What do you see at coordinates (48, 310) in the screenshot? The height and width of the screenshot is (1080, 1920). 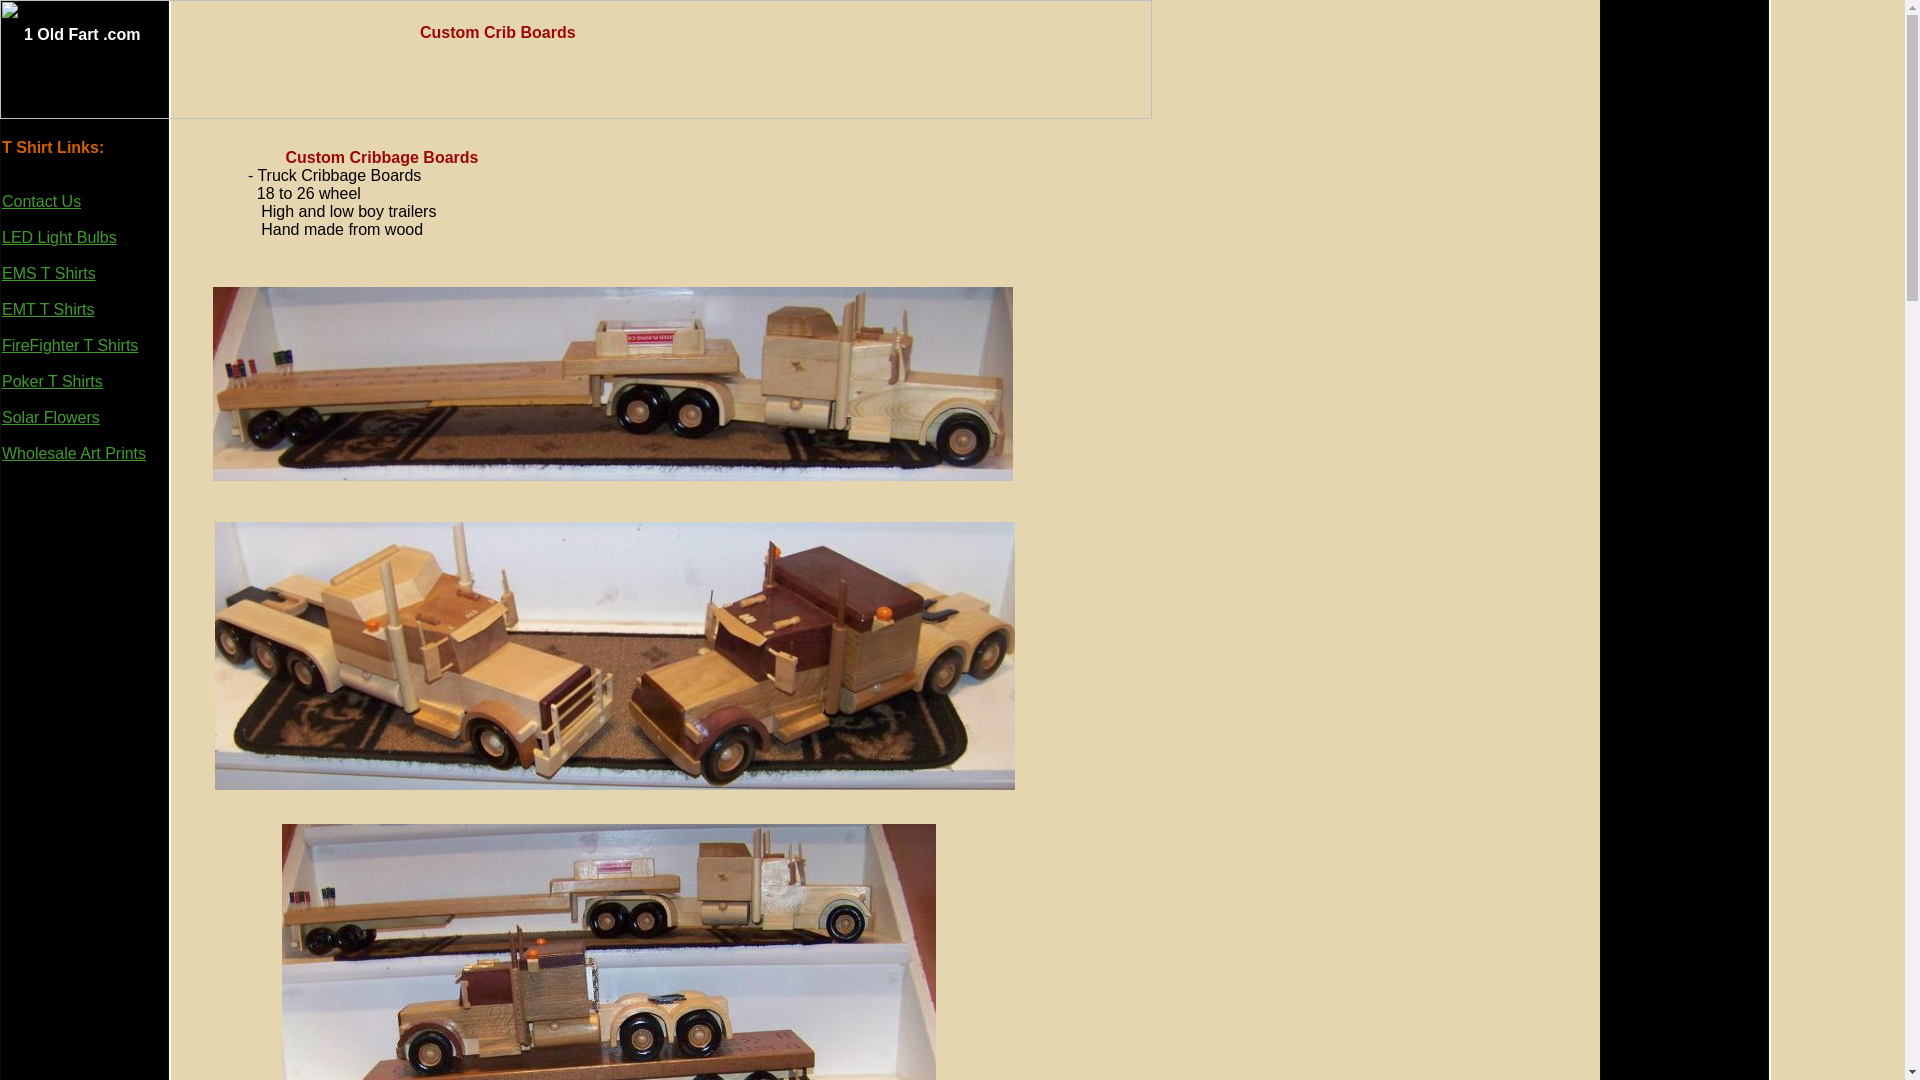 I see `EMT T Shirts` at bounding box center [48, 310].